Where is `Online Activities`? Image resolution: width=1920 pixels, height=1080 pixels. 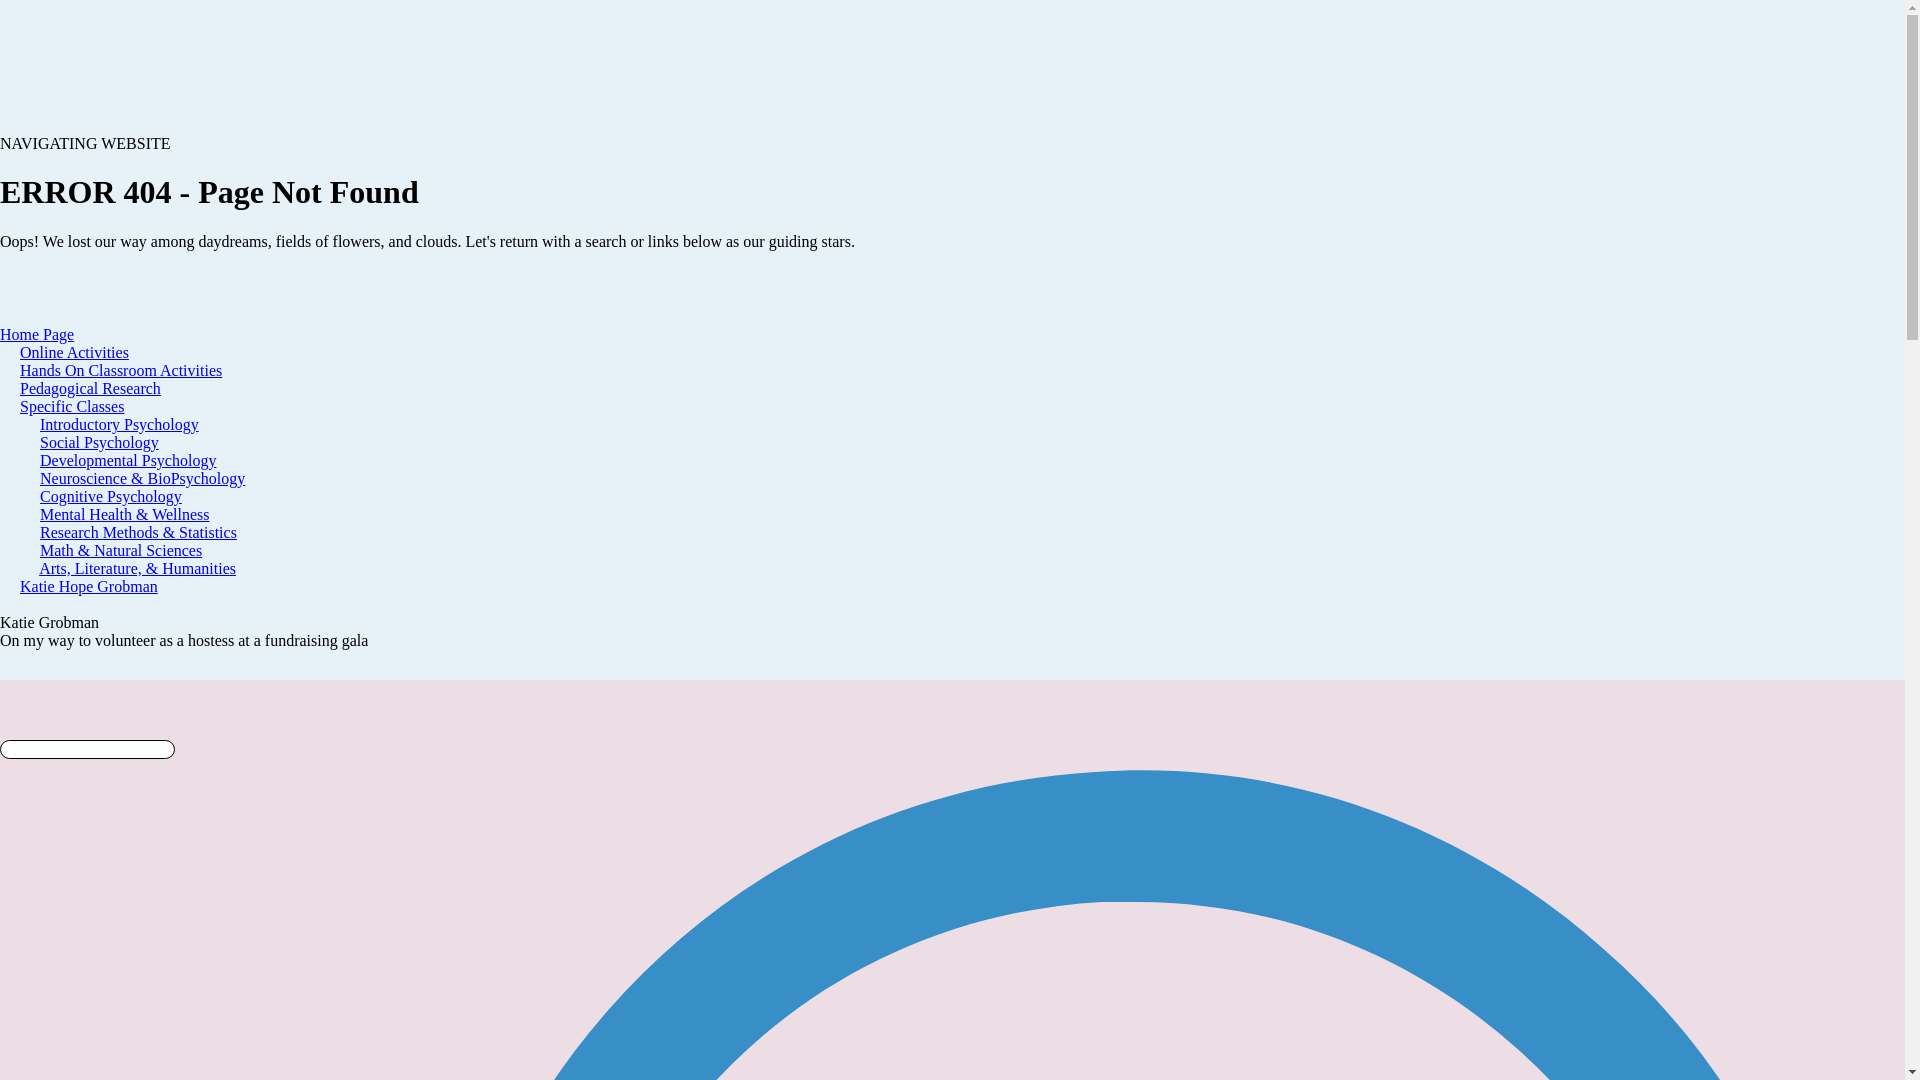
Online Activities is located at coordinates (74, 352).